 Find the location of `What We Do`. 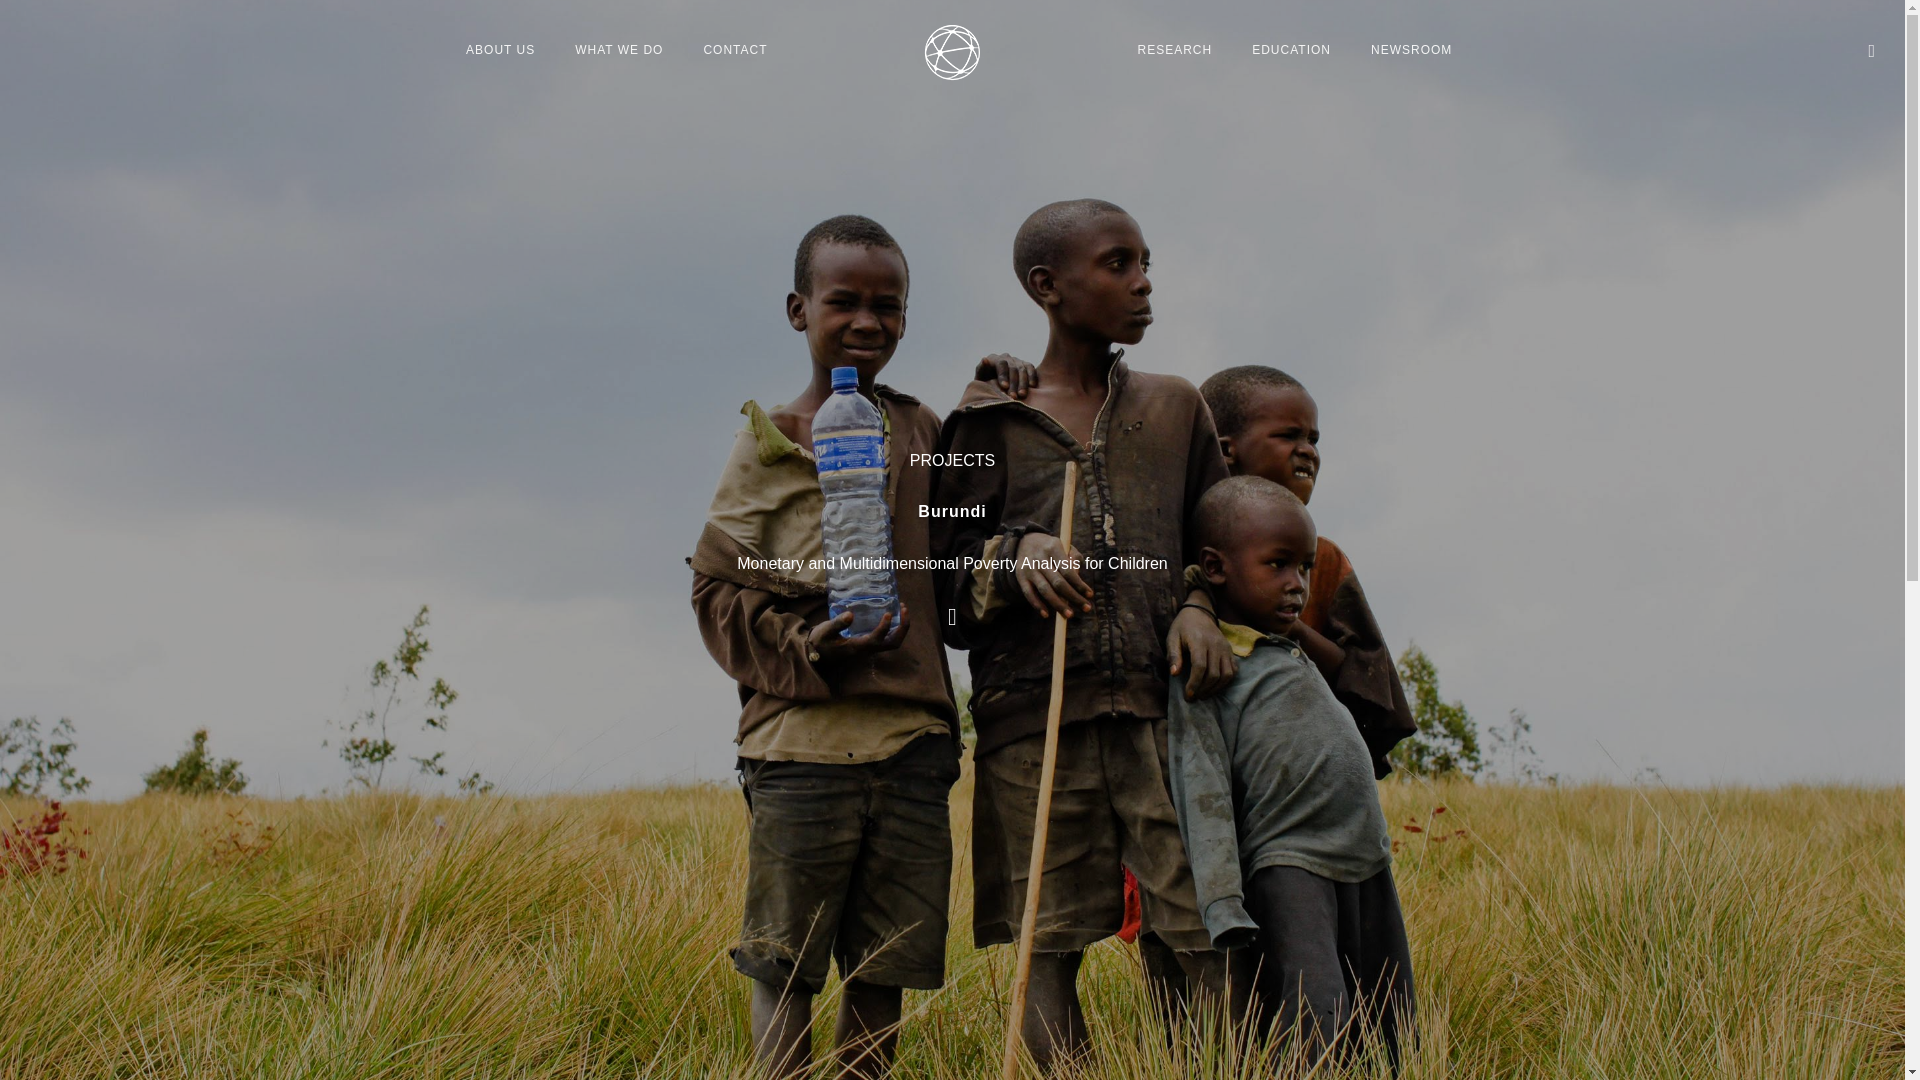

What We Do is located at coordinates (618, 50).